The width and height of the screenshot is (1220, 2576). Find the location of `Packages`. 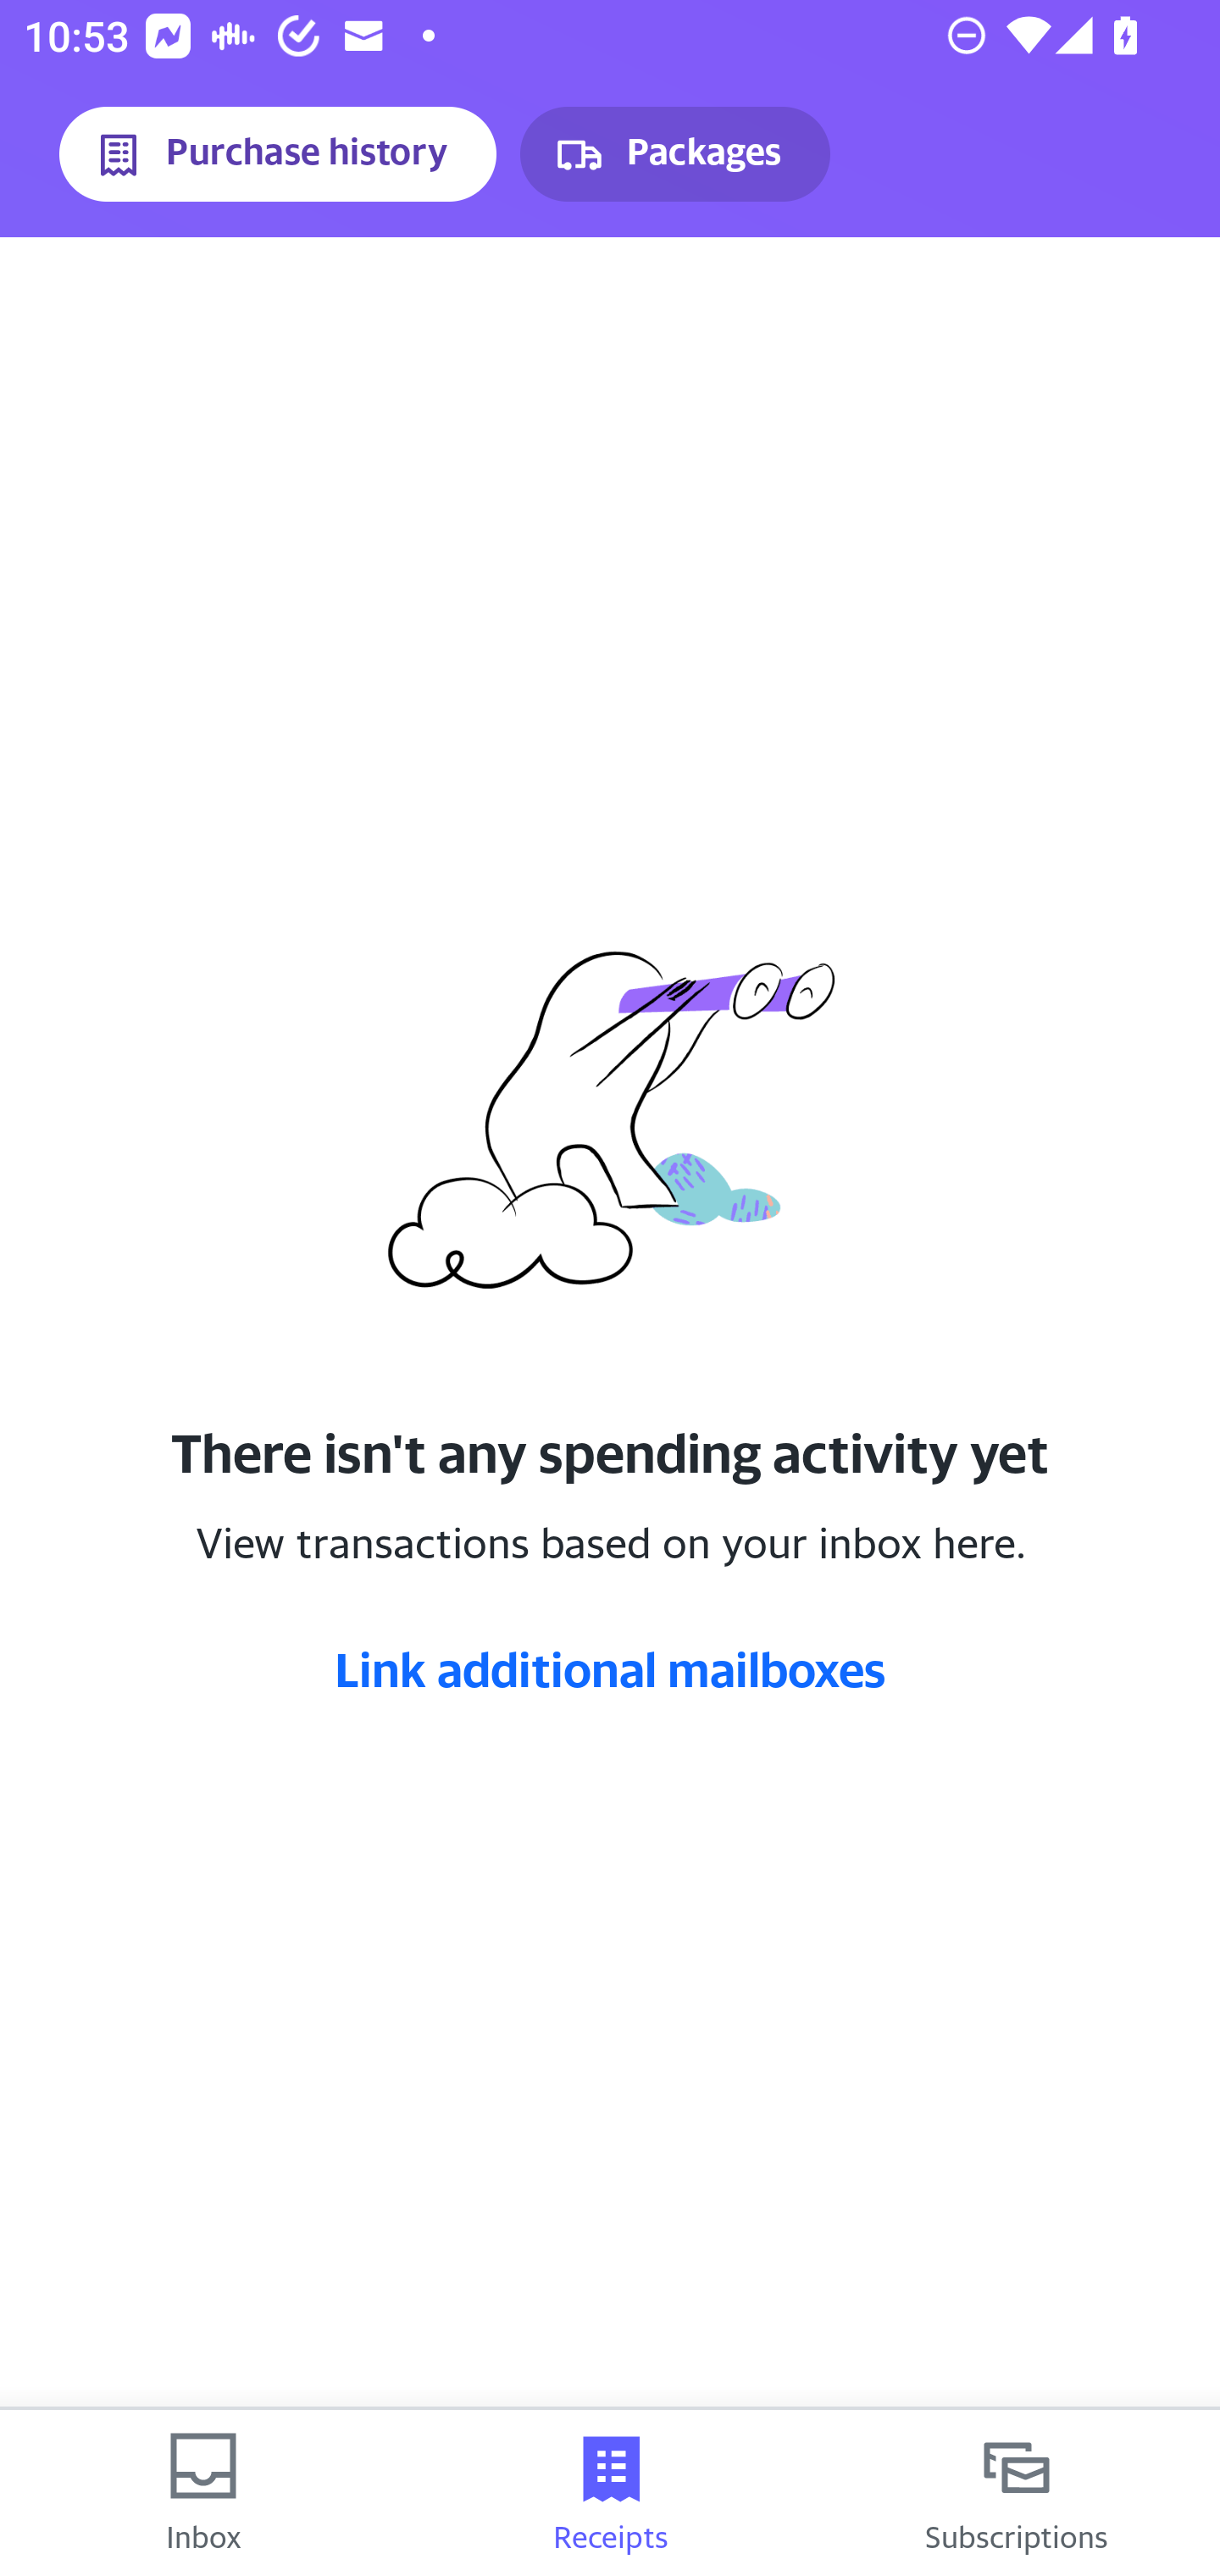

Packages is located at coordinates (674, 154).